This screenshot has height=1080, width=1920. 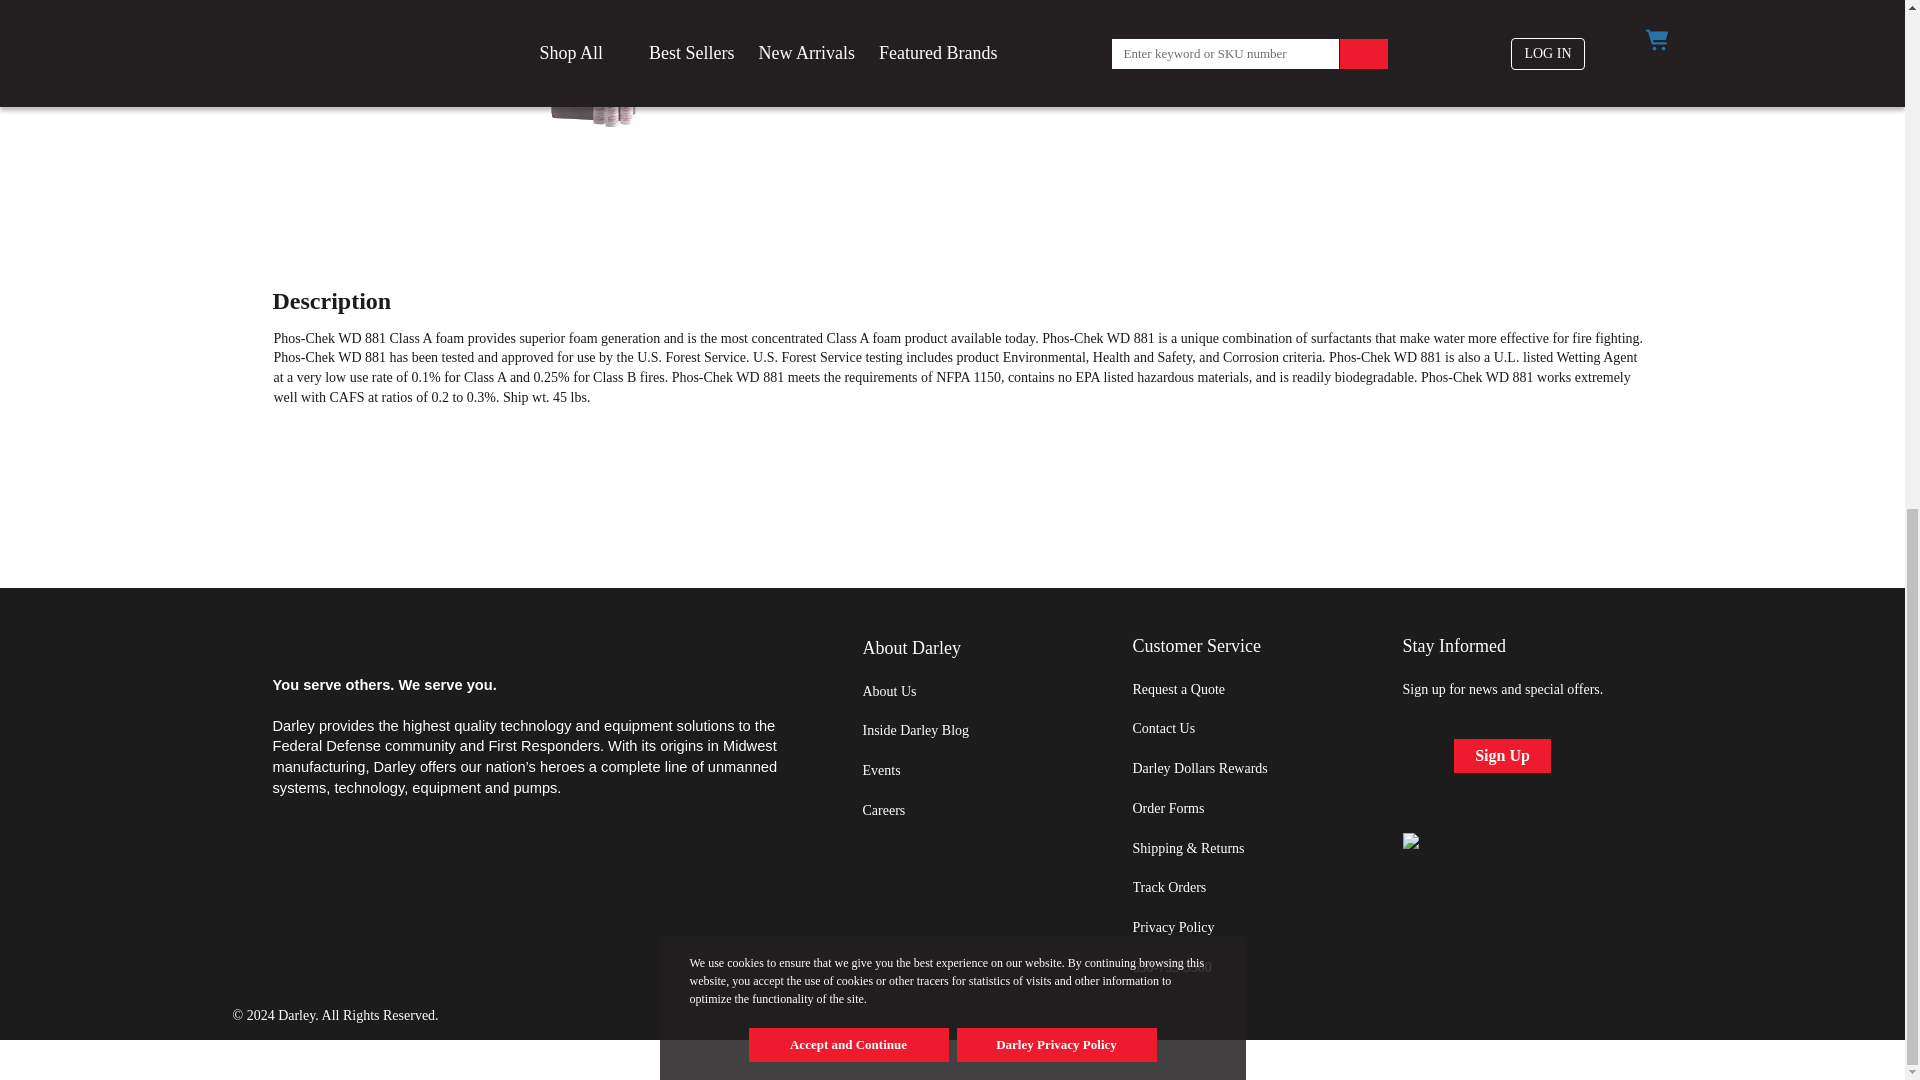 I want to click on Privacy Policy, so click(x=1172, y=928).